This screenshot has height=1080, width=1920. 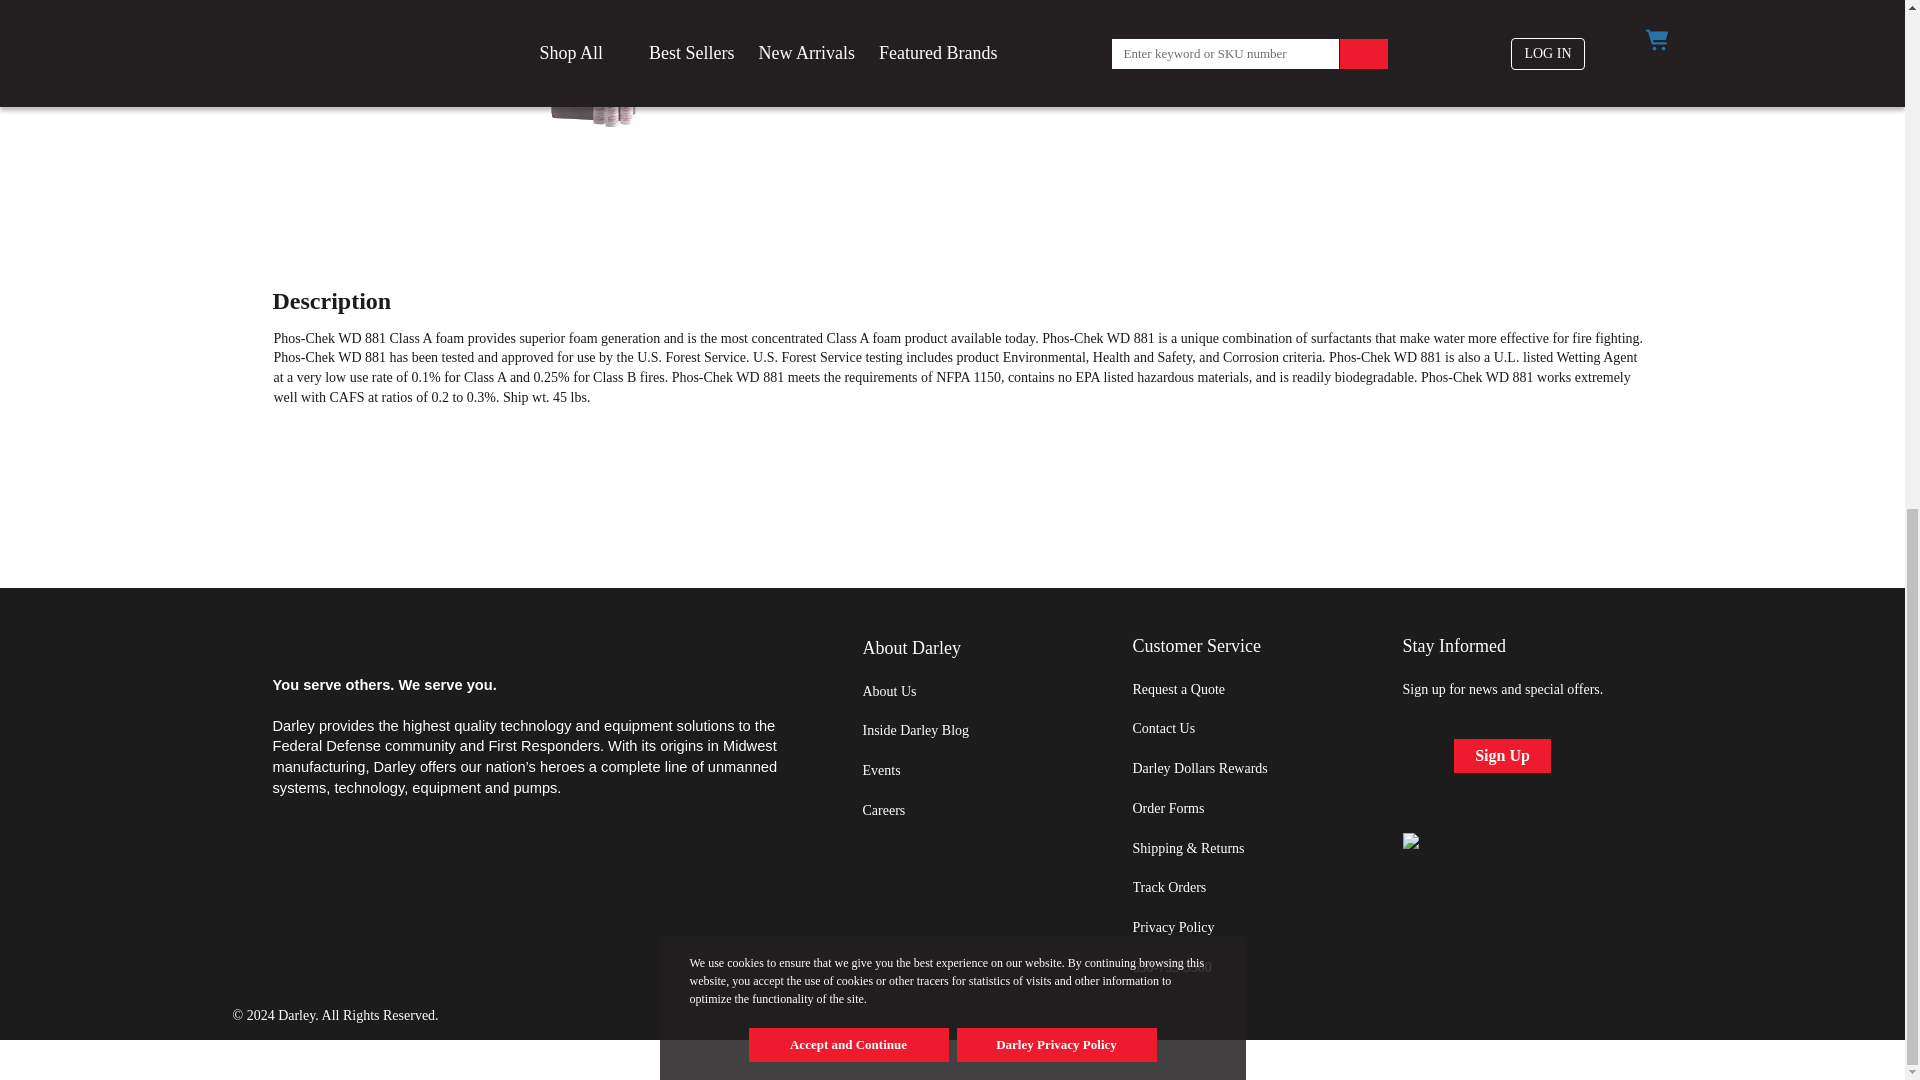 I want to click on Privacy Policy, so click(x=1172, y=928).